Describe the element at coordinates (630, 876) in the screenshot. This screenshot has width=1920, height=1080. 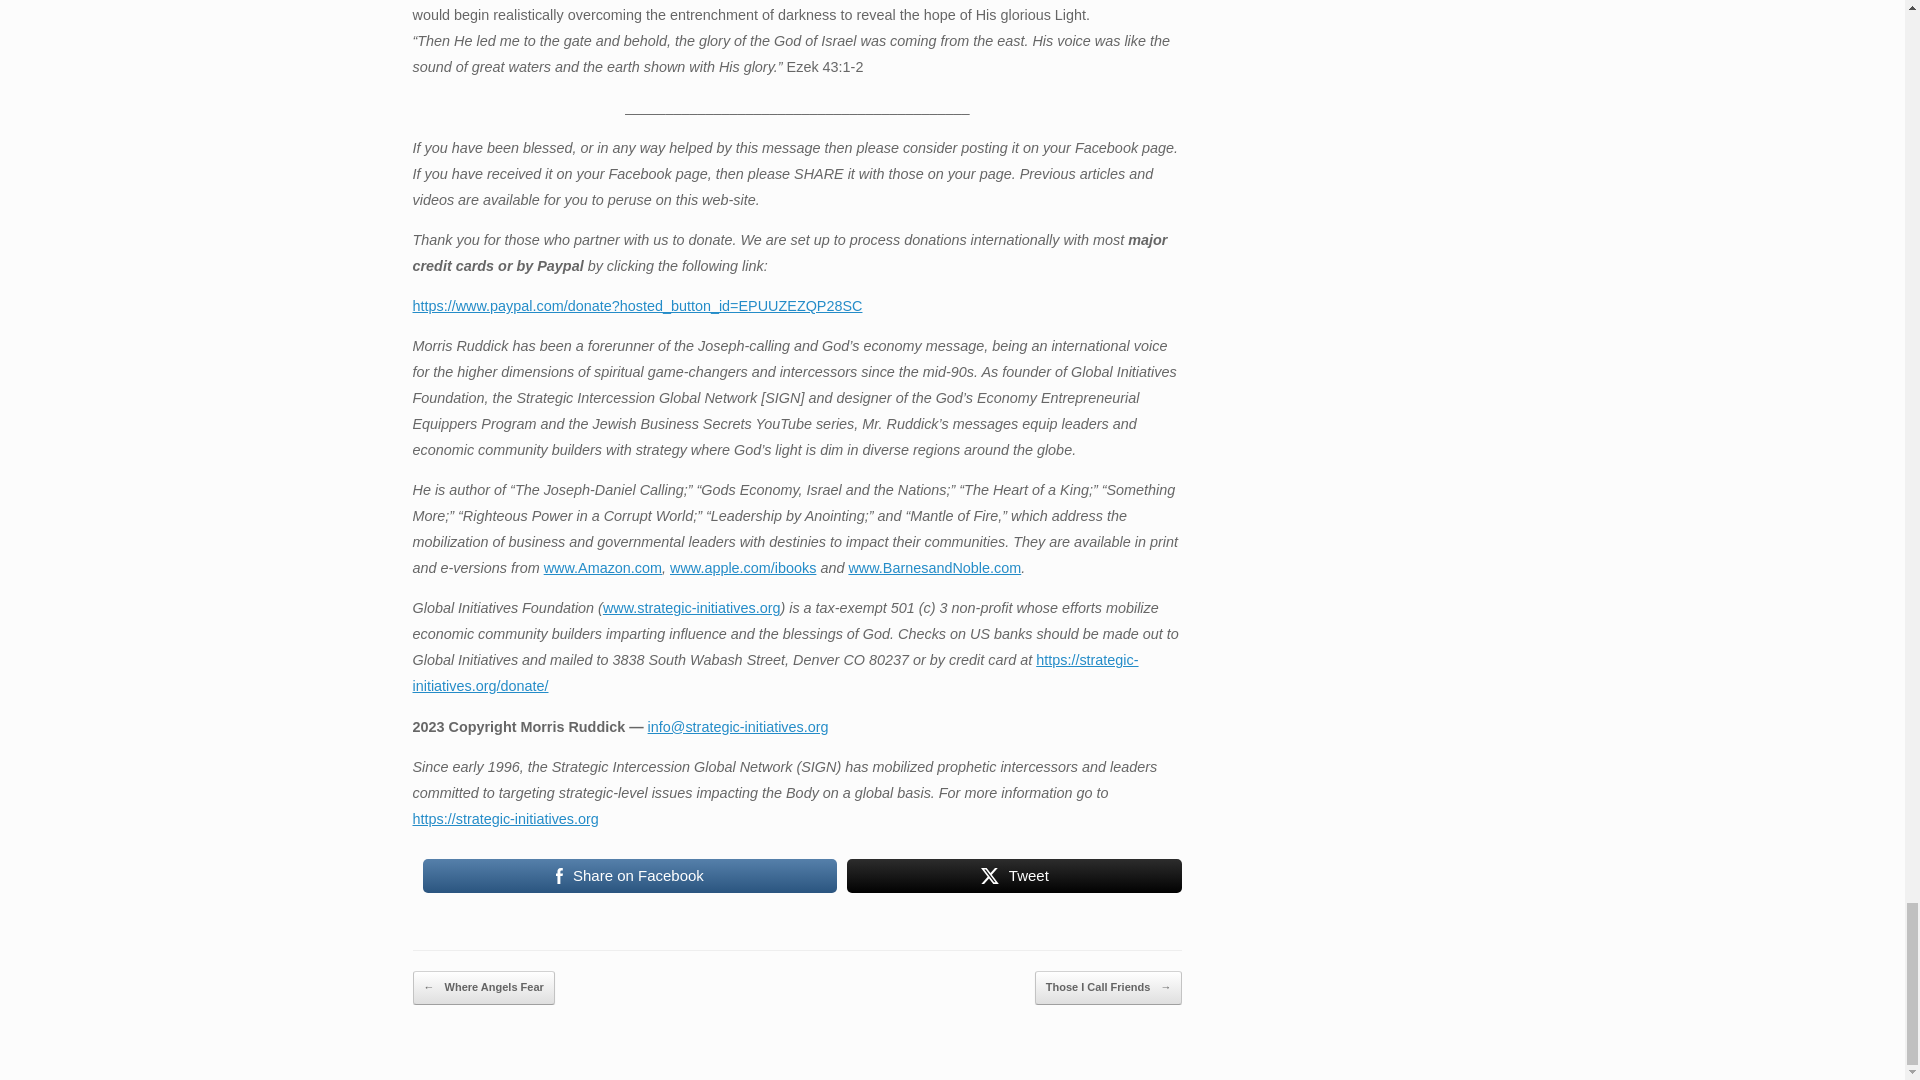
I see `Share on Facebook` at that location.